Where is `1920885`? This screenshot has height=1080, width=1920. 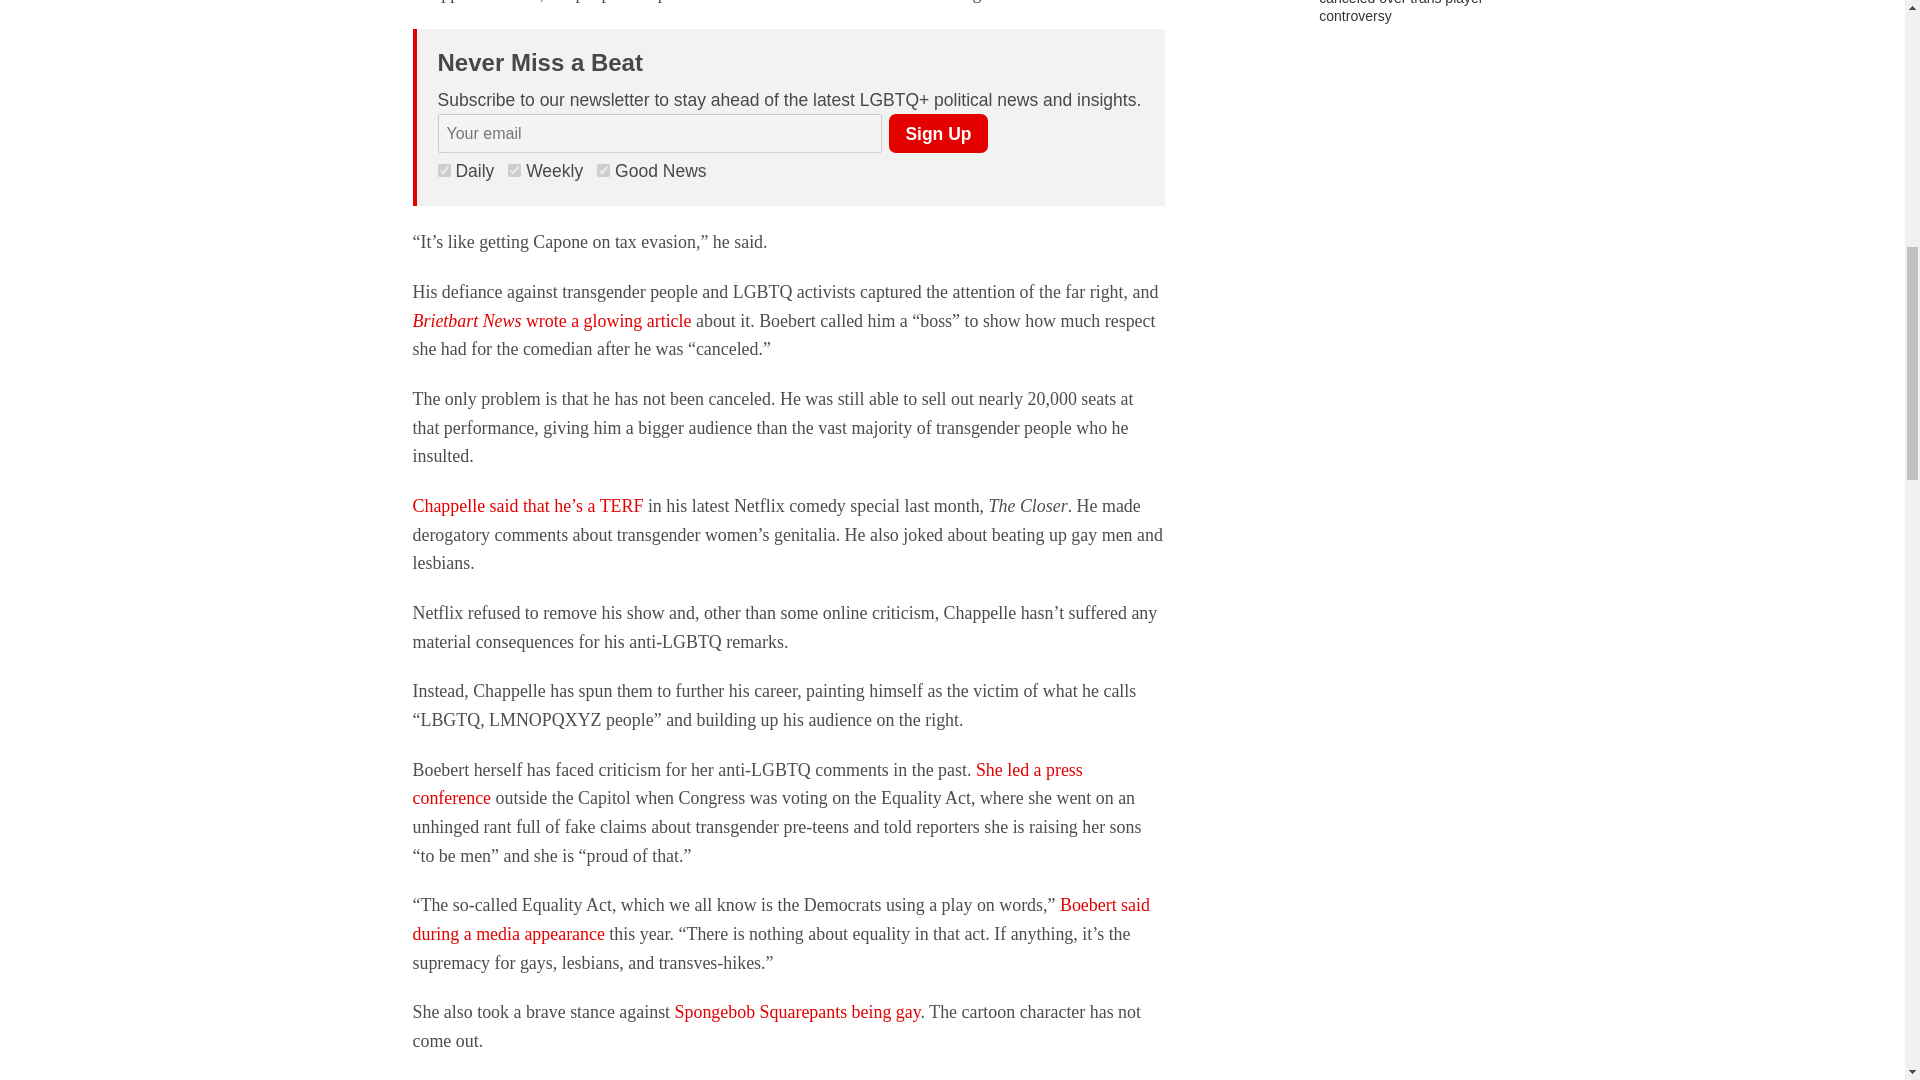 1920885 is located at coordinates (444, 170).